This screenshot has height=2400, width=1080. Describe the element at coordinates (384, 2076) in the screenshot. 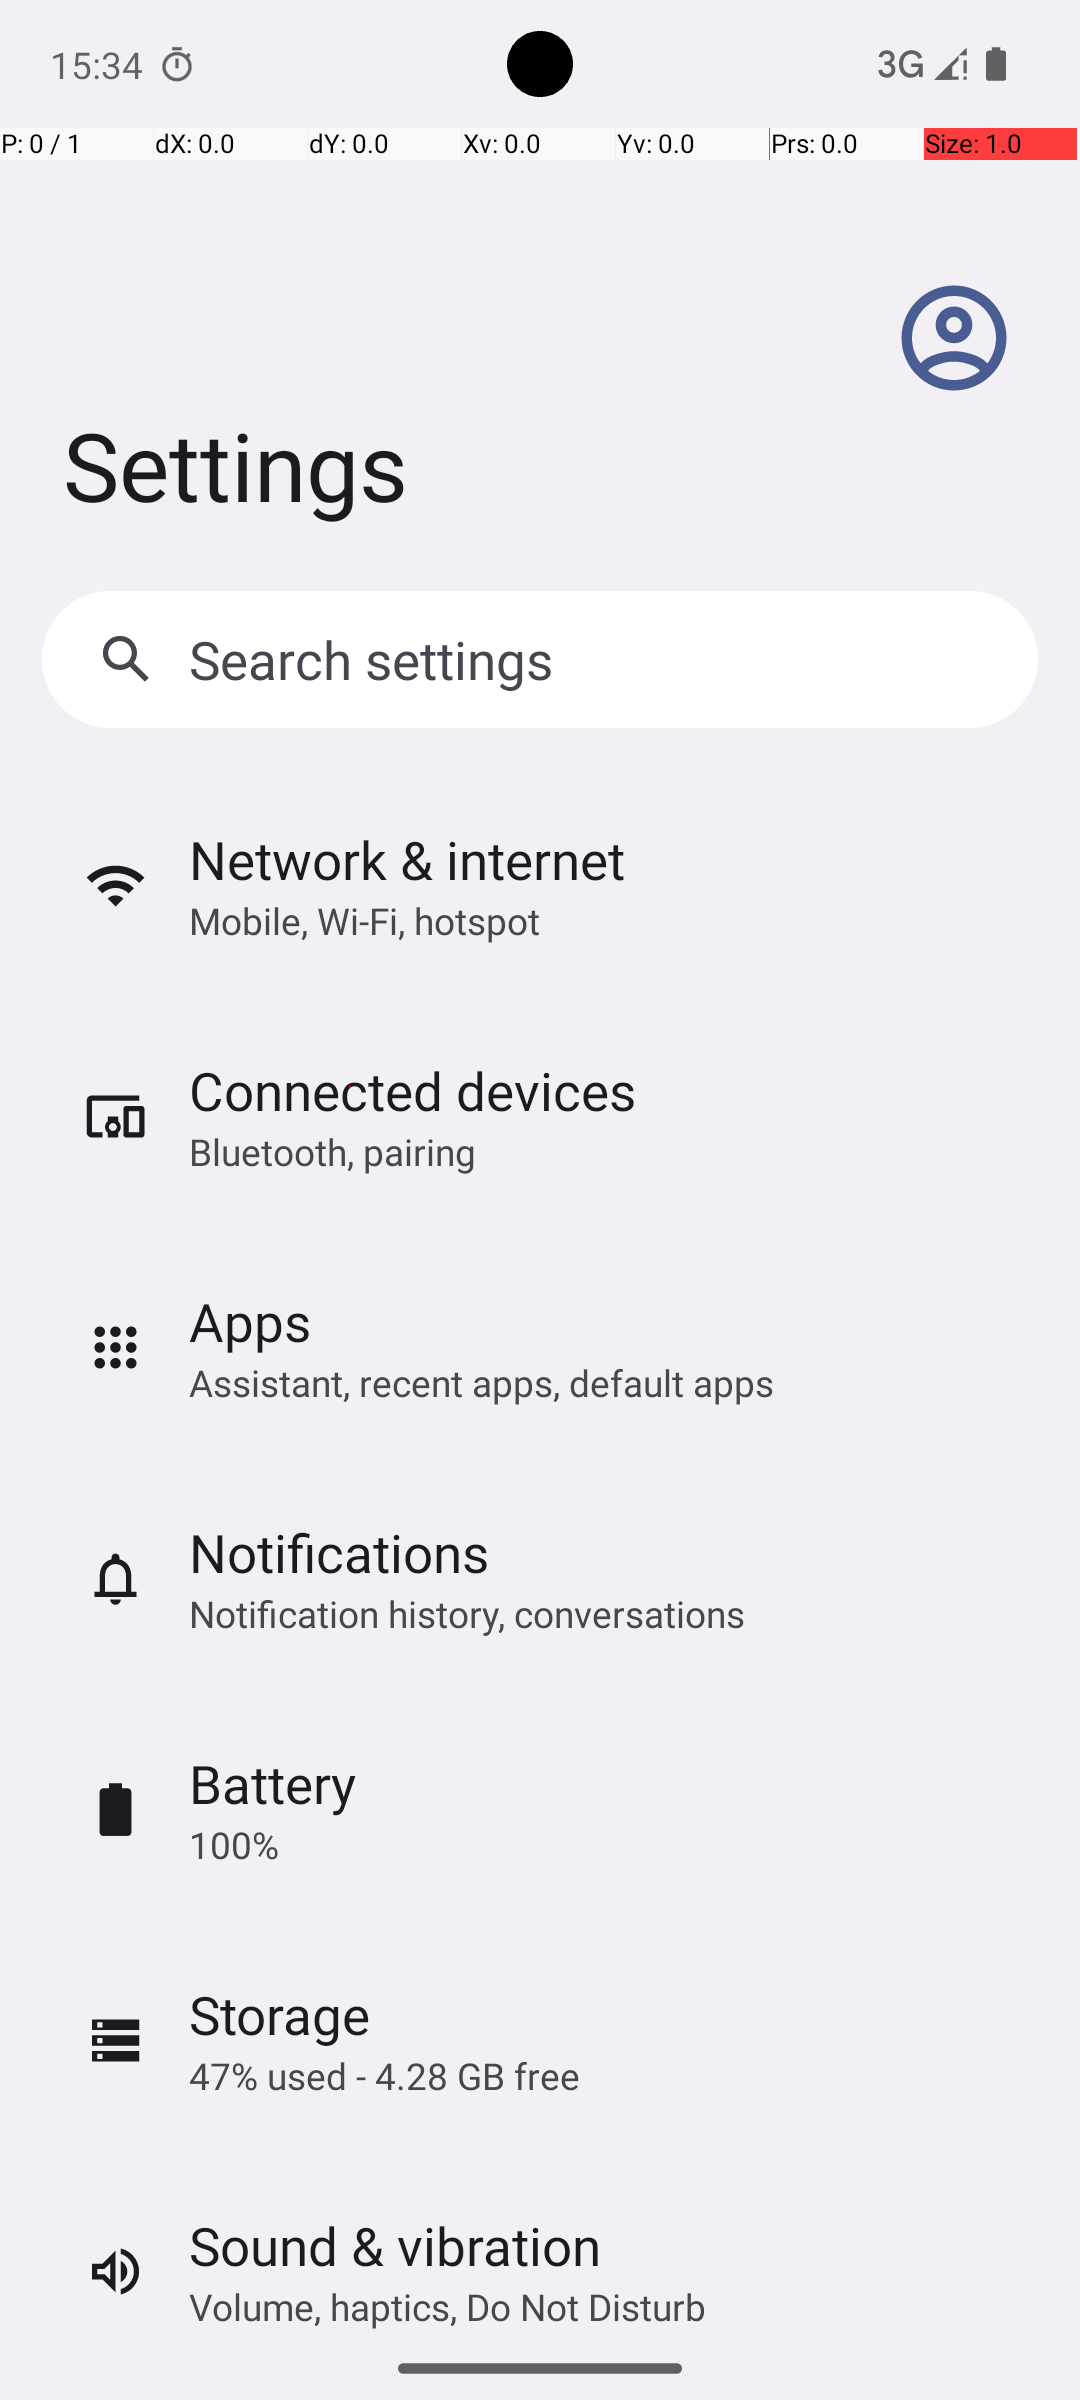

I see `47% used - 4.28 GB free` at that location.